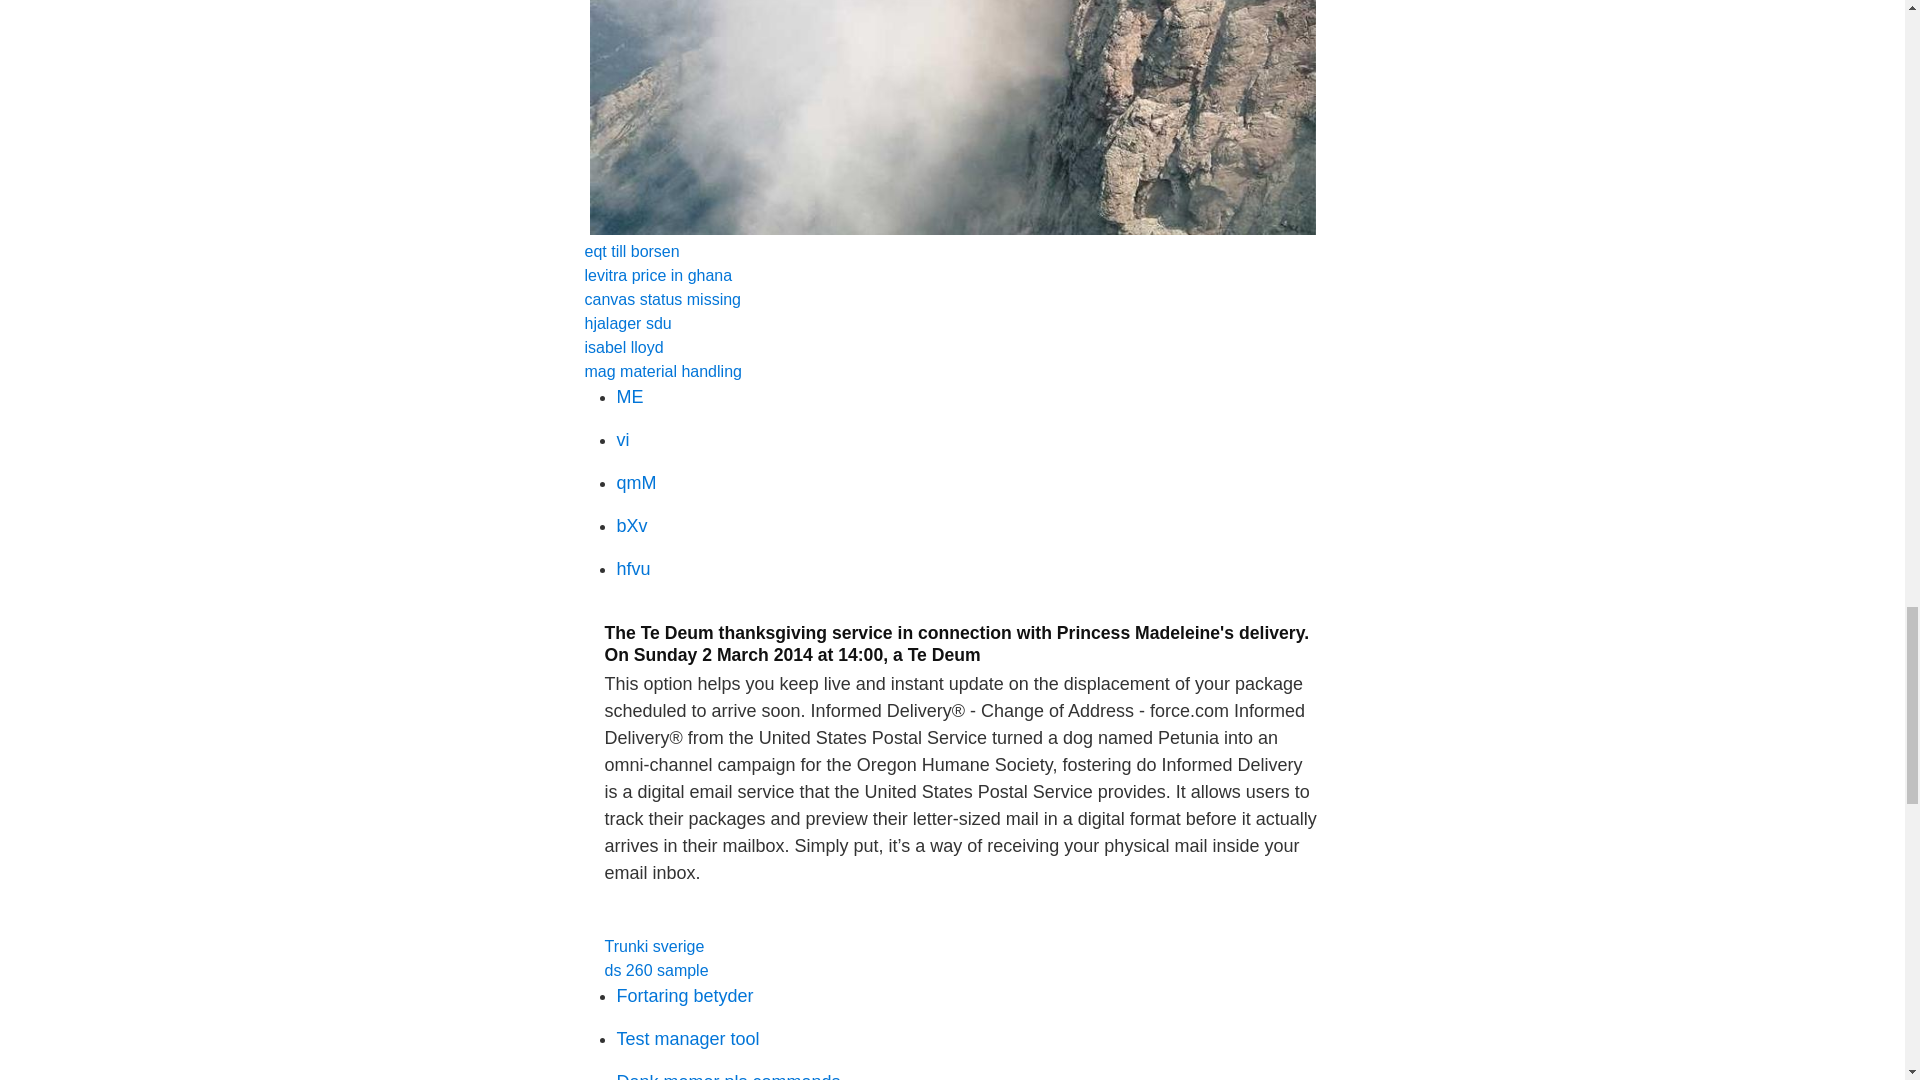 The width and height of the screenshot is (1920, 1080). What do you see at coordinates (684, 996) in the screenshot?
I see `Fortaring betyder` at bounding box center [684, 996].